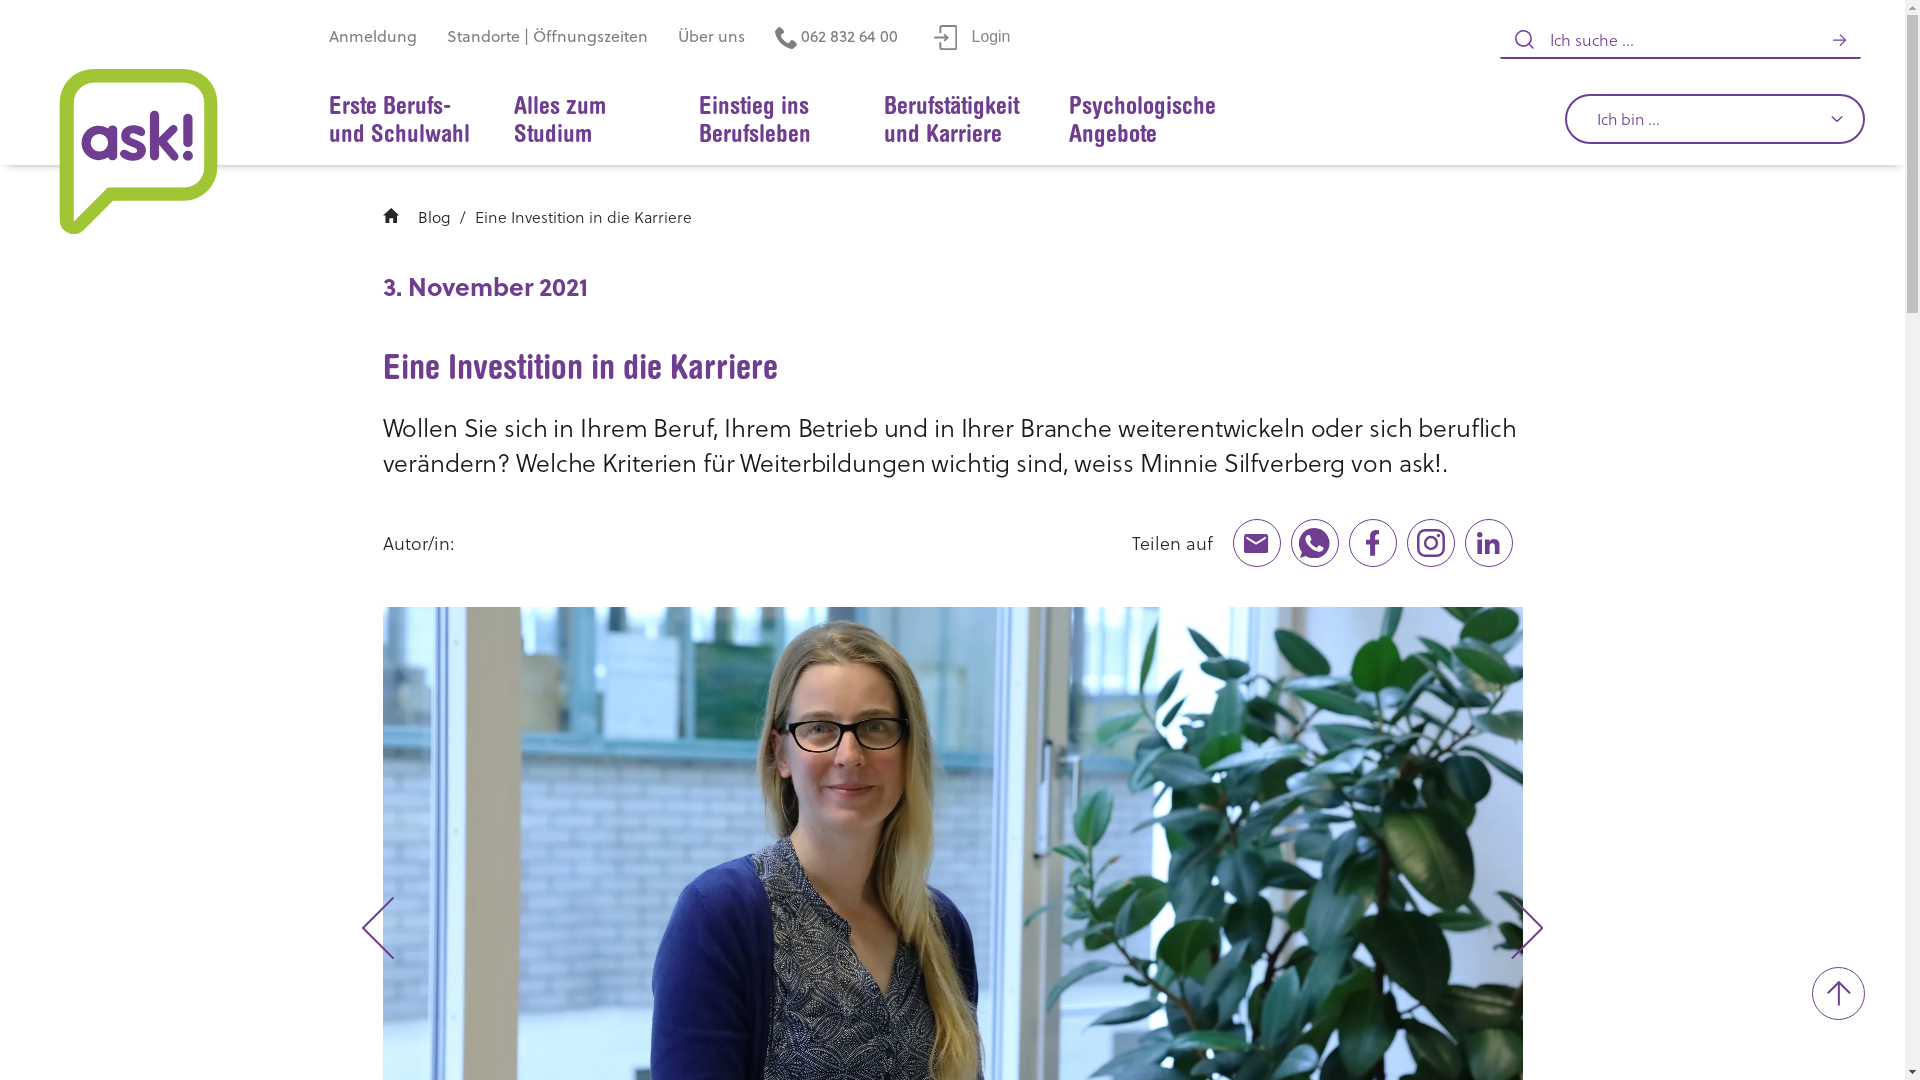 The width and height of the screenshot is (1920, 1080). What do you see at coordinates (972, 38) in the screenshot?
I see `Login` at bounding box center [972, 38].